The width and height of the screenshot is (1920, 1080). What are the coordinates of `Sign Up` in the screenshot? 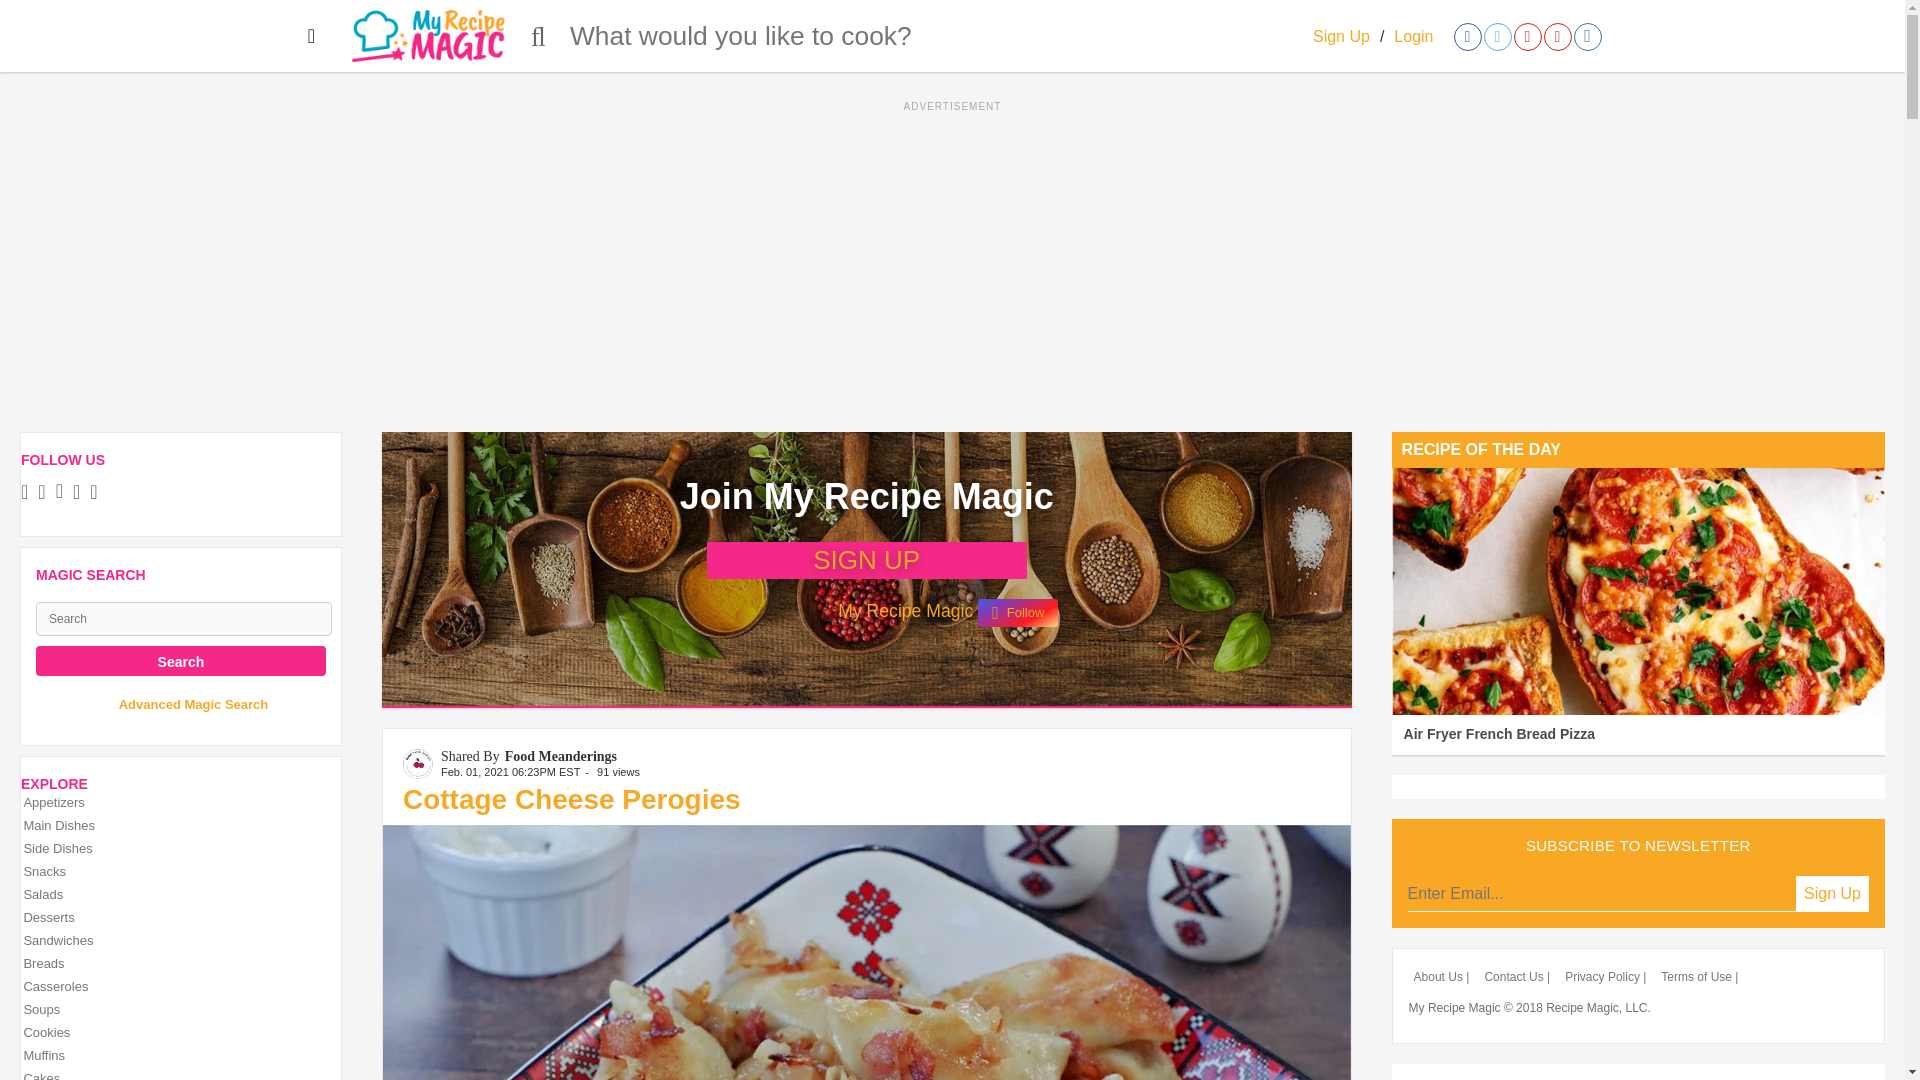 It's located at (1342, 36).